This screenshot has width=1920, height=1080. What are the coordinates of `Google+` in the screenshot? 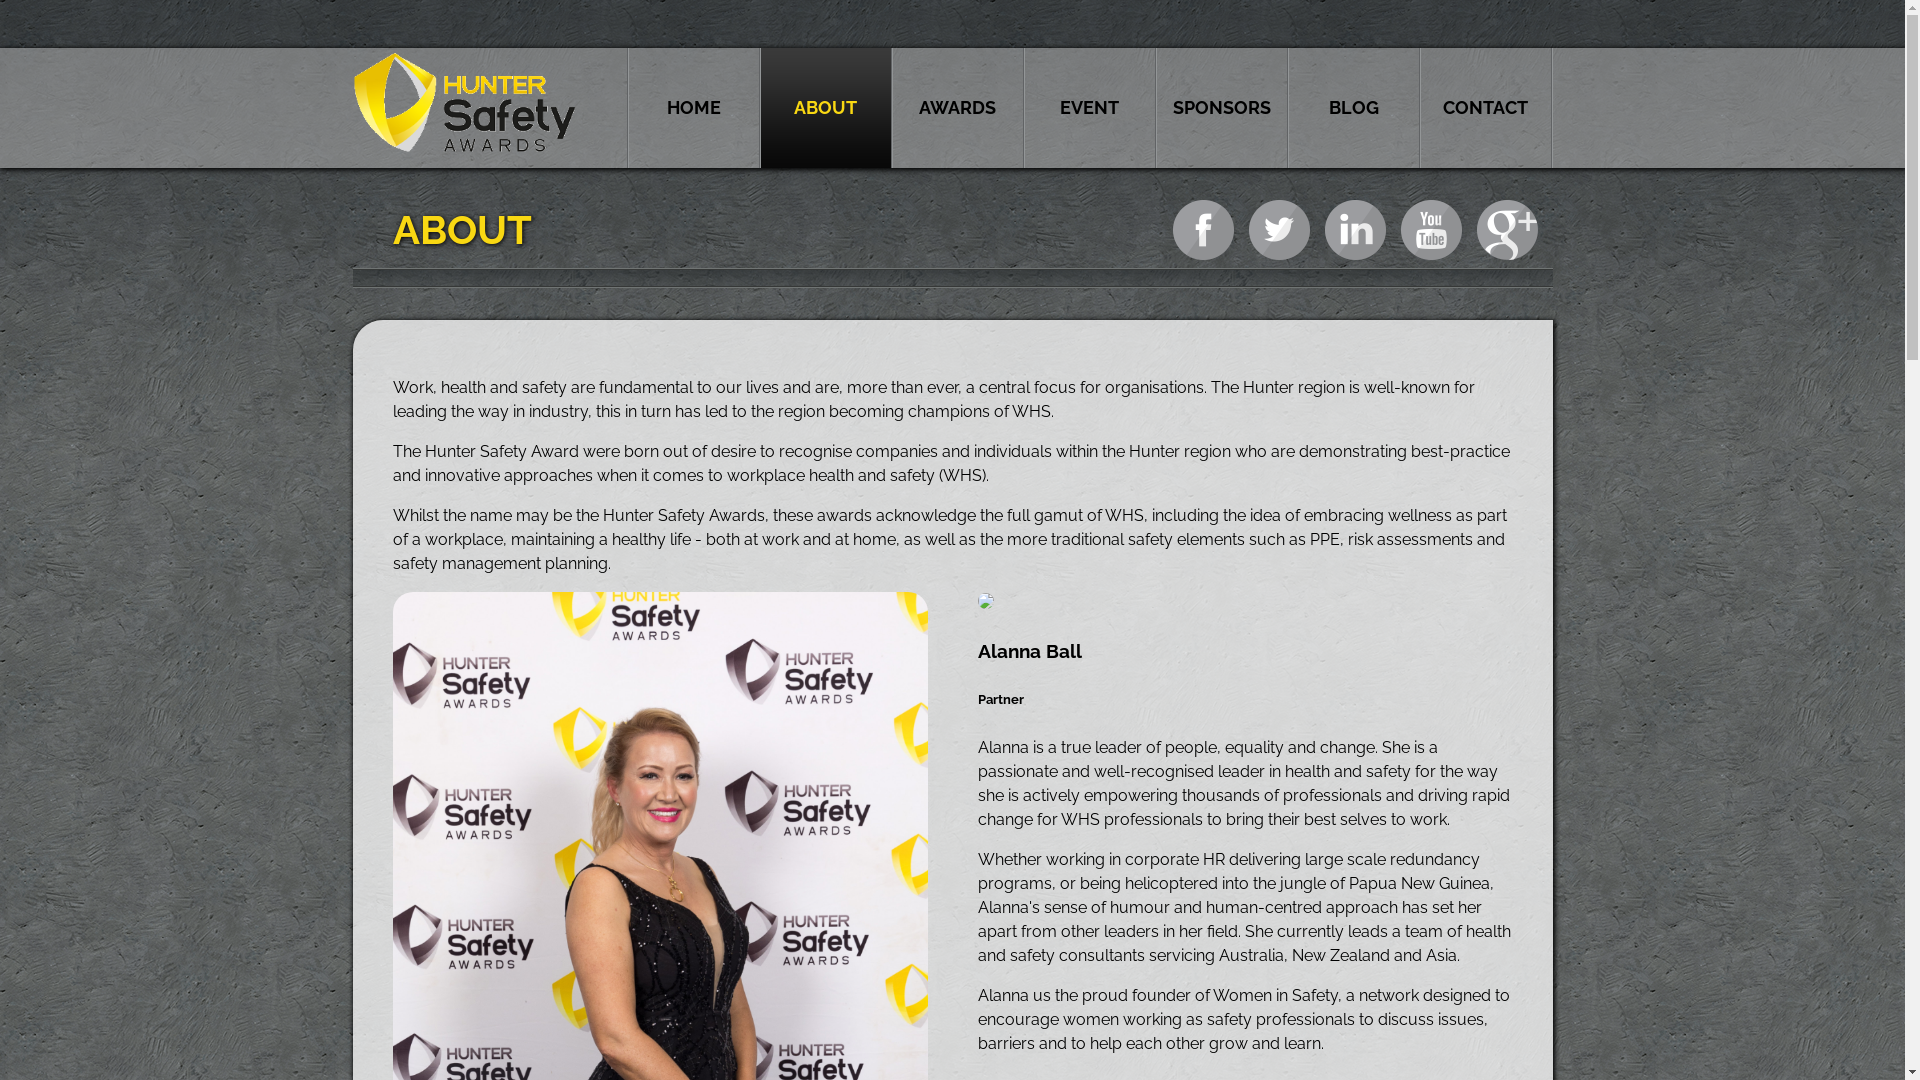 It's located at (1506, 230).